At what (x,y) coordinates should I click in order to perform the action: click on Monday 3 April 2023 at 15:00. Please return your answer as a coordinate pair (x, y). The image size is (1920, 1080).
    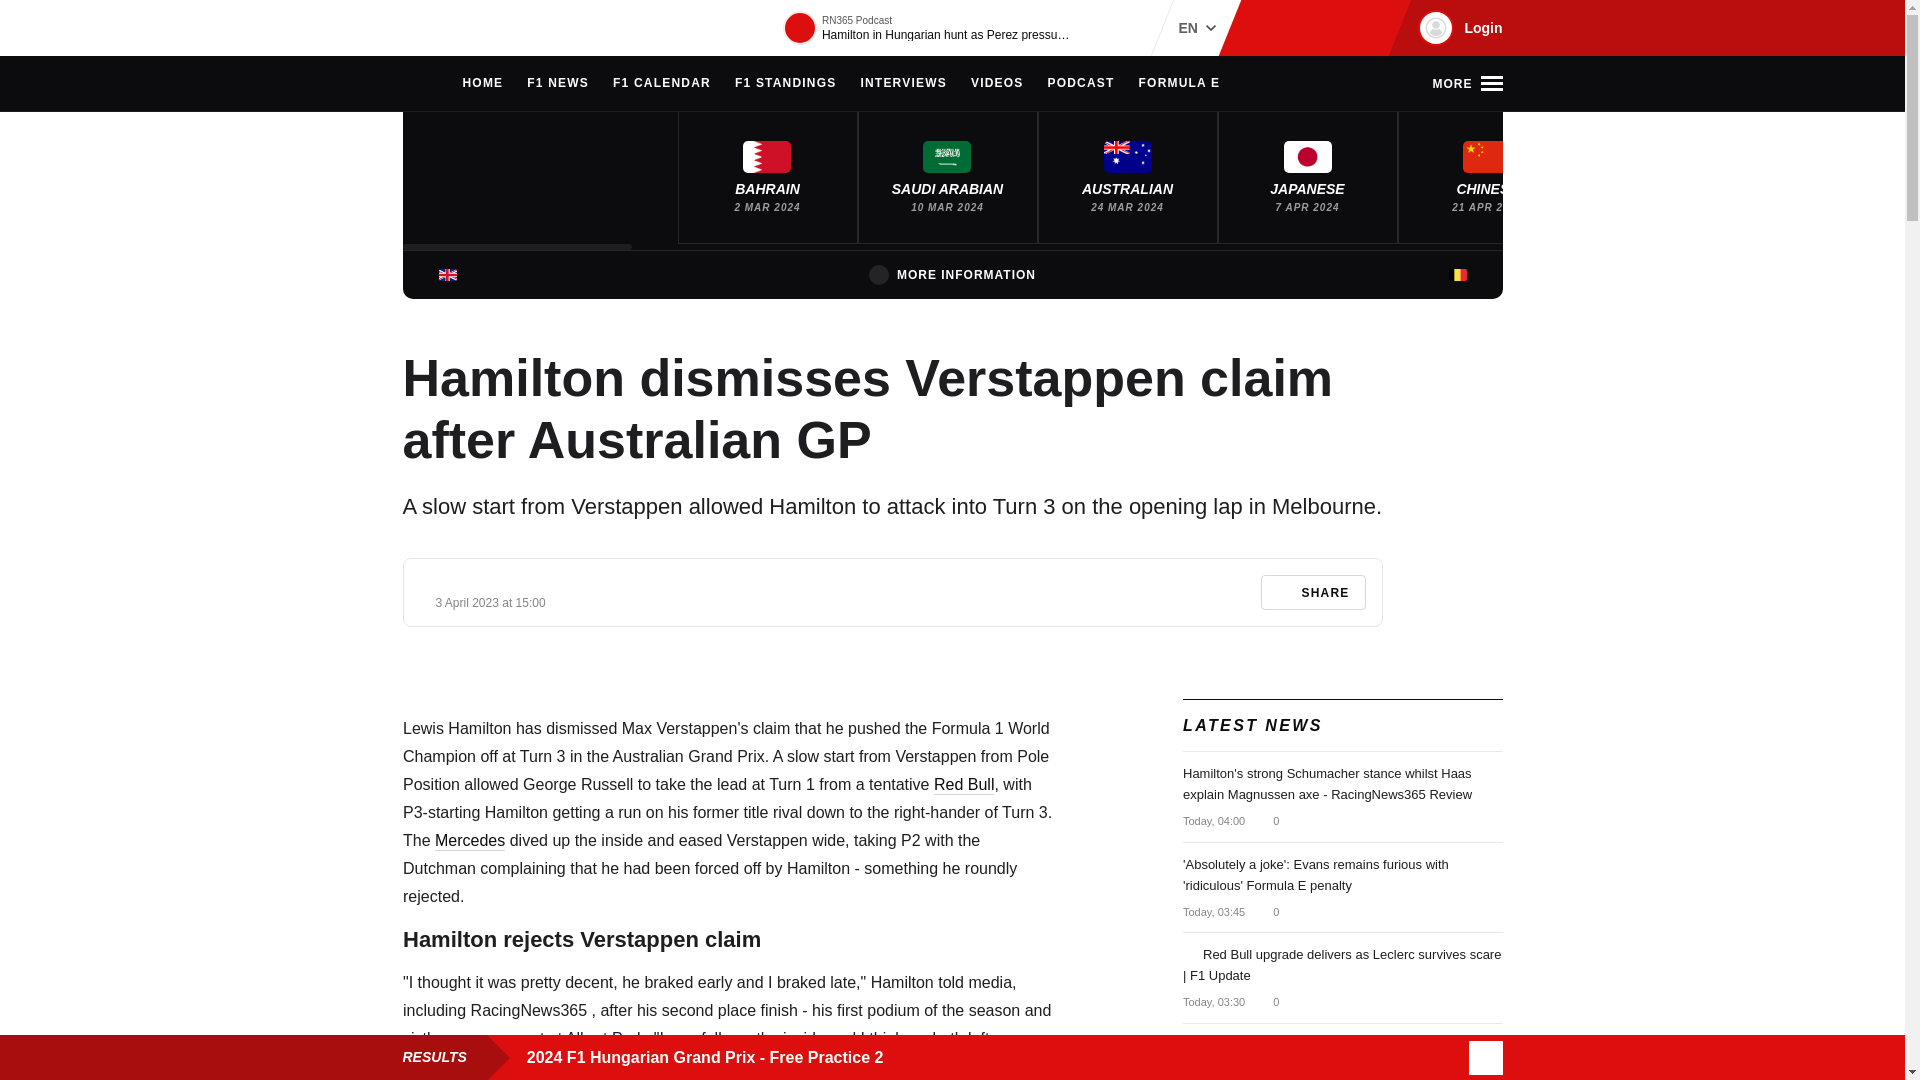
    Looking at the image, I should click on (490, 603).